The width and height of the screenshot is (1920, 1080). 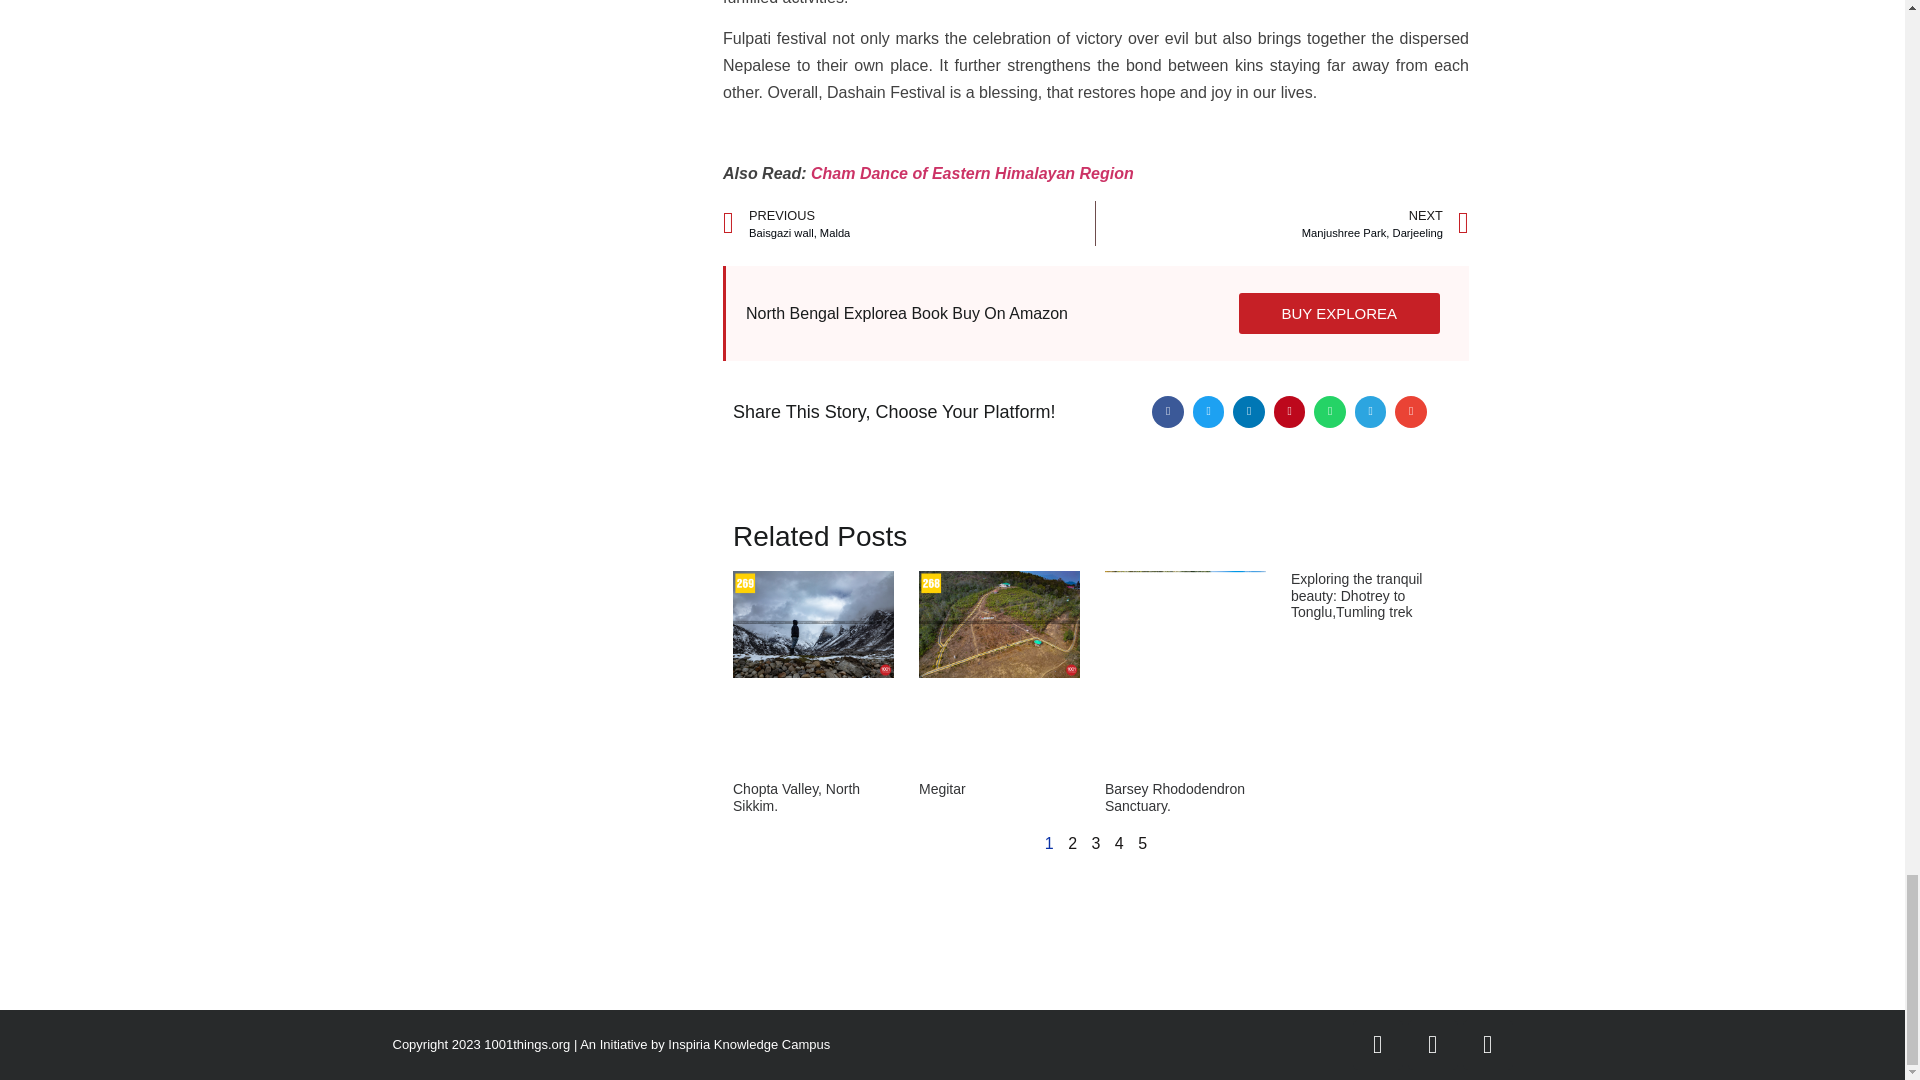 I want to click on Chopta Valley, North Sikkim., so click(x=908, y=223).